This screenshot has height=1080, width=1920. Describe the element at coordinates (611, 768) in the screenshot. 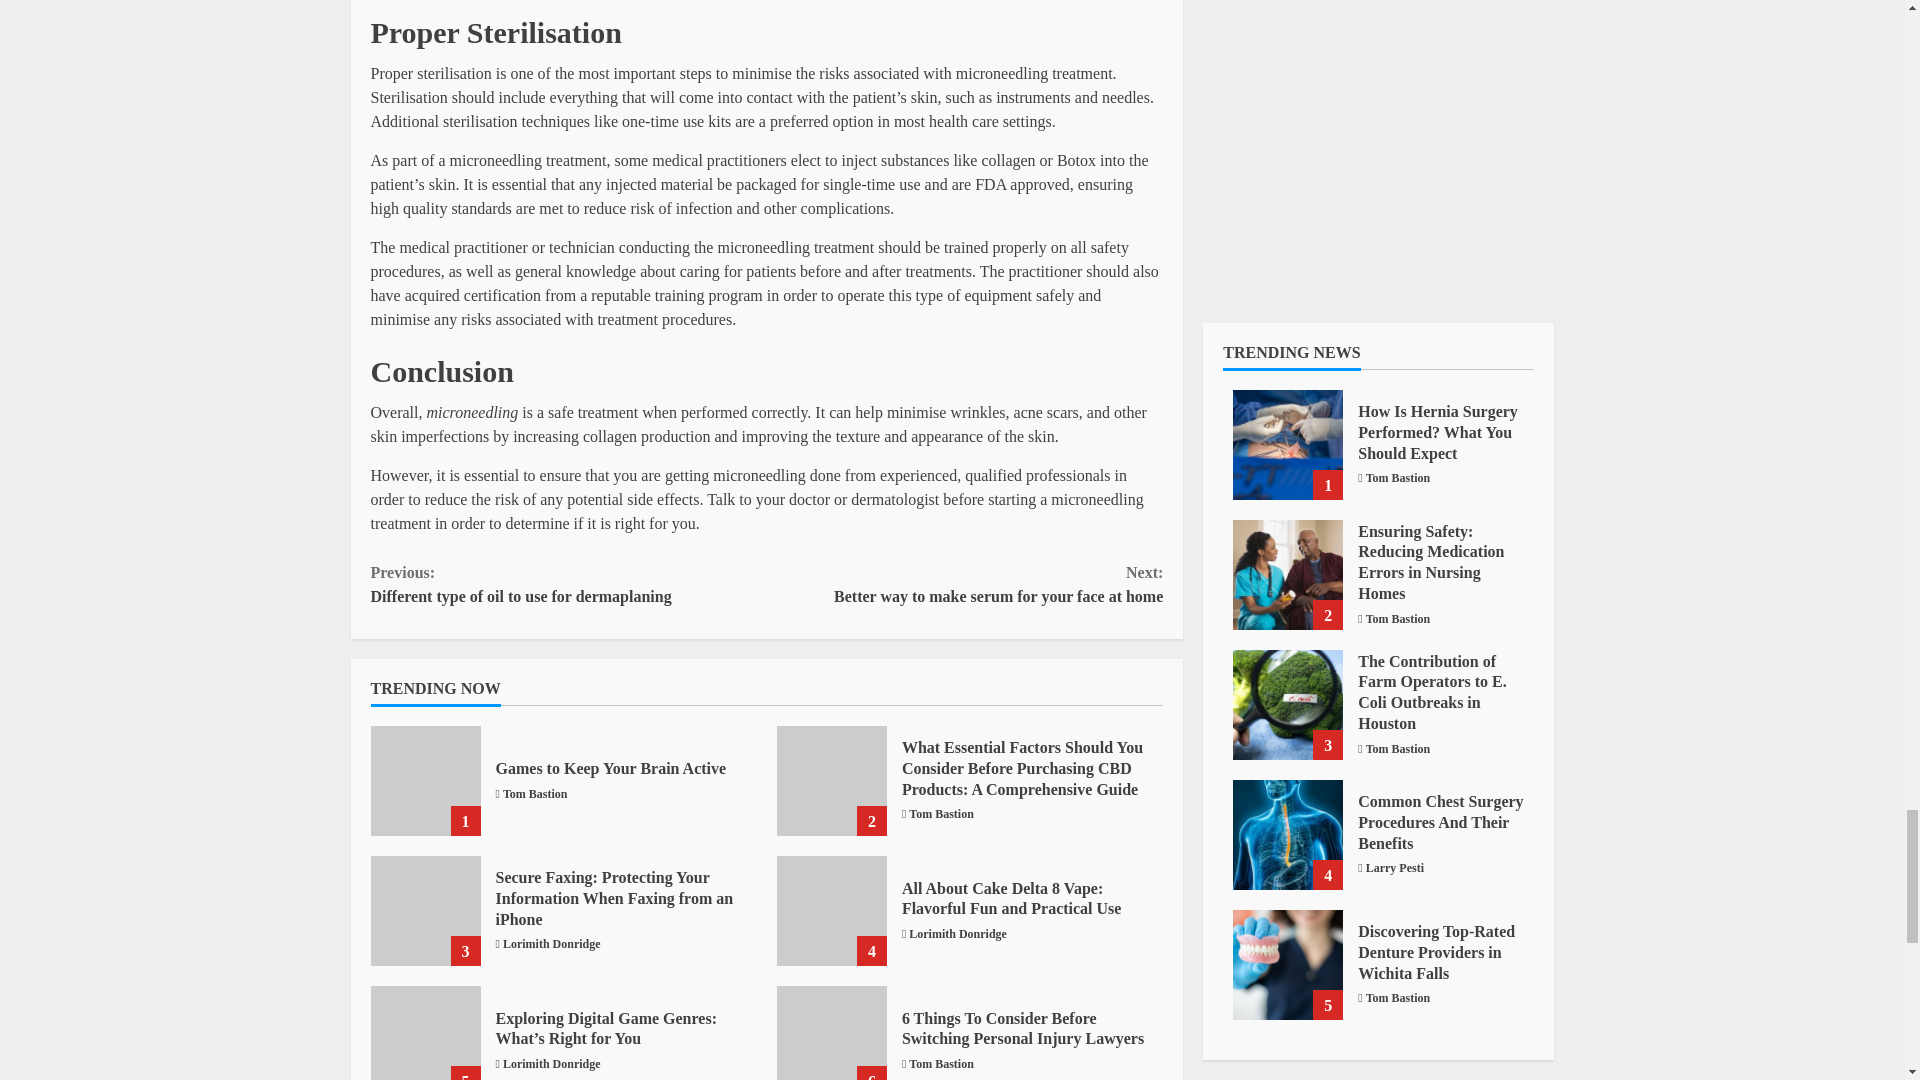

I see `Games to Keep Your Brain Active` at that location.